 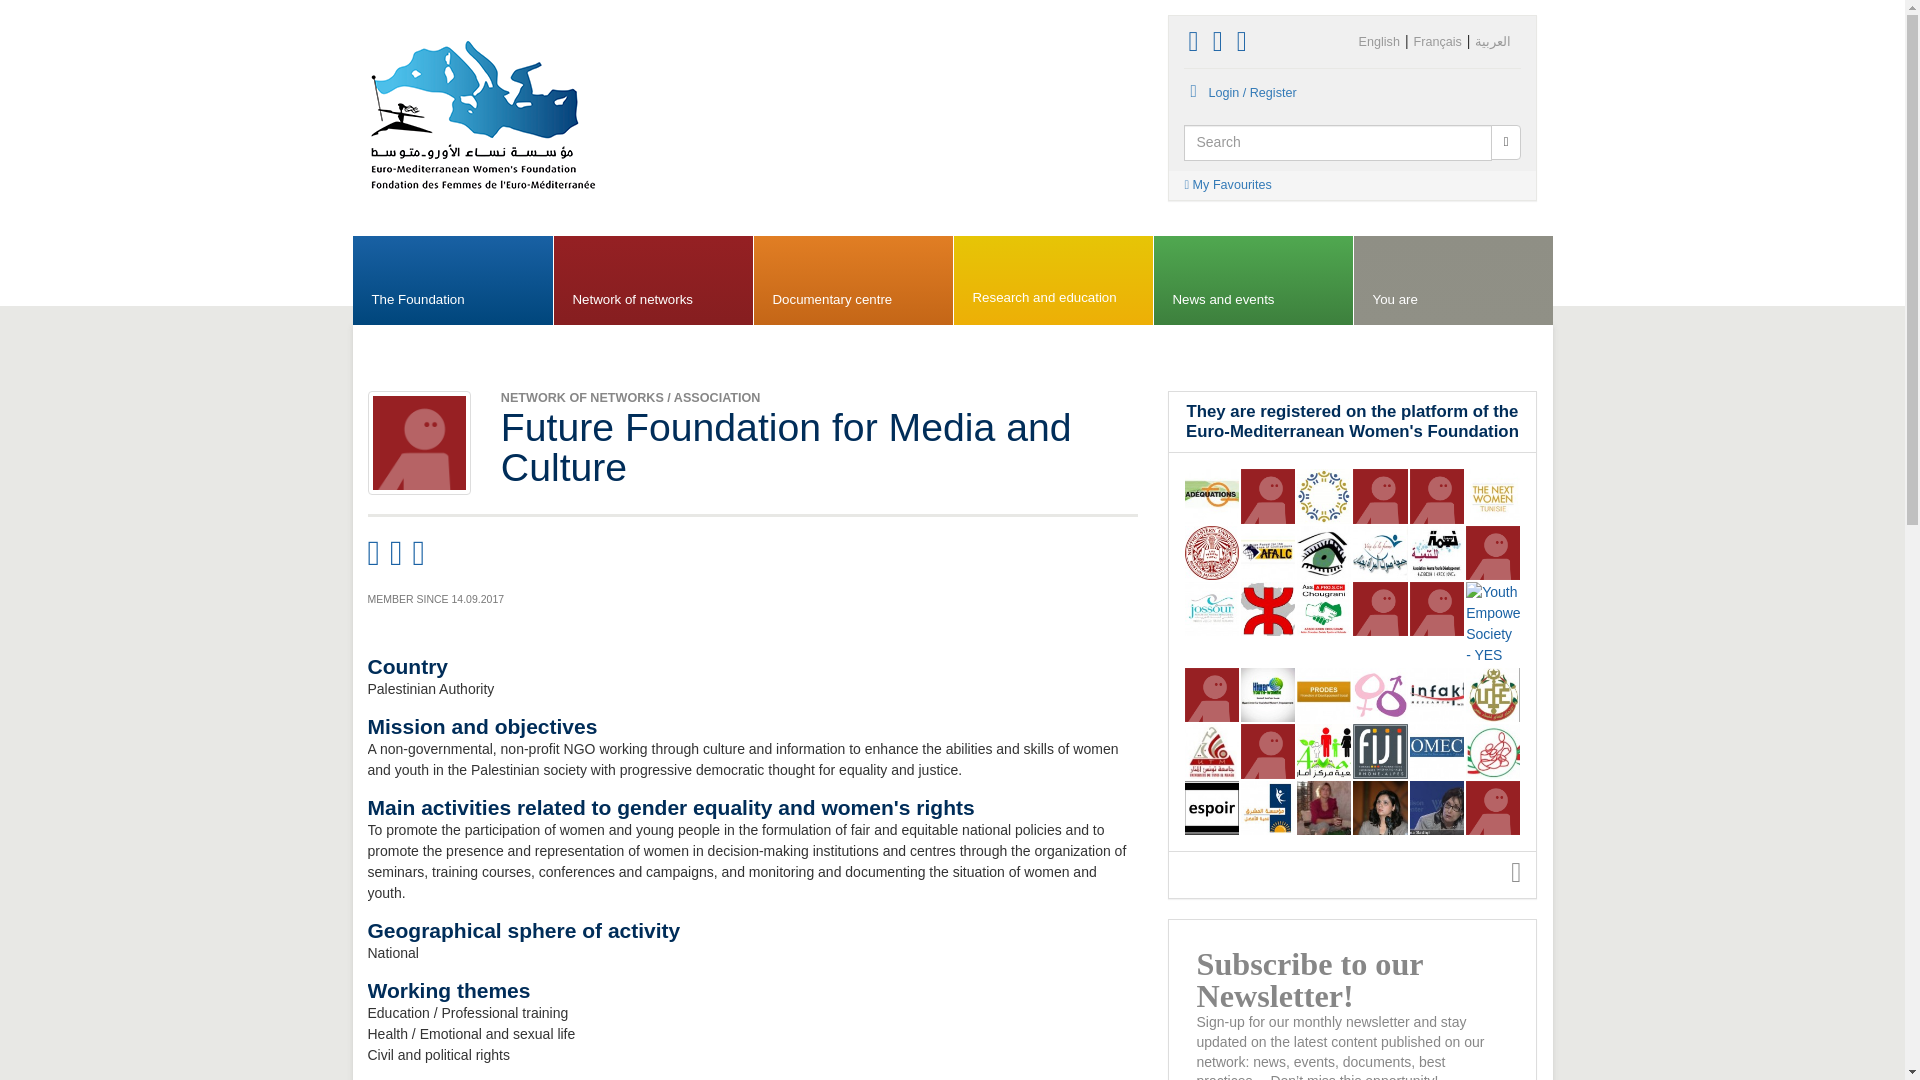 I want to click on You are, so click(x=1453, y=281).